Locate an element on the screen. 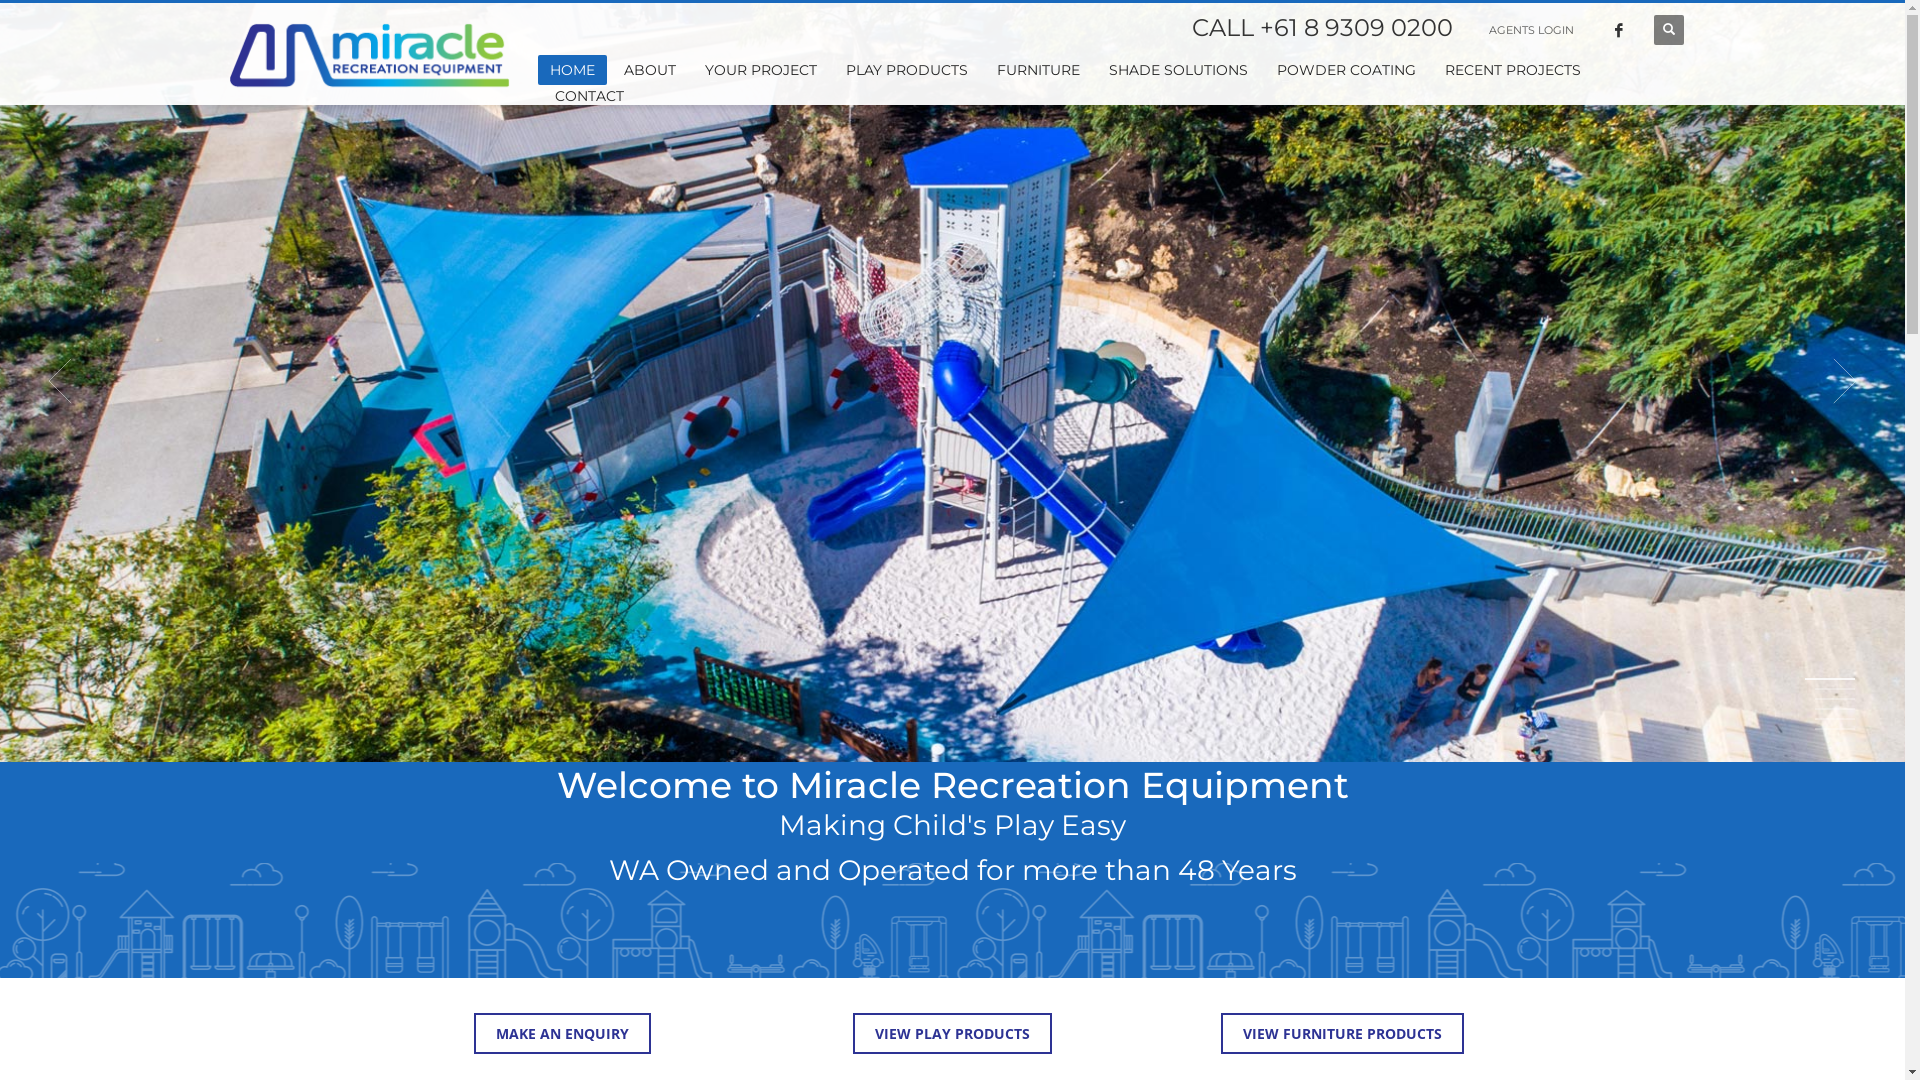 Image resolution: width=1920 pixels, height=1080 pixels. Playground Equipment Australia is located at coordinates (370, 56).